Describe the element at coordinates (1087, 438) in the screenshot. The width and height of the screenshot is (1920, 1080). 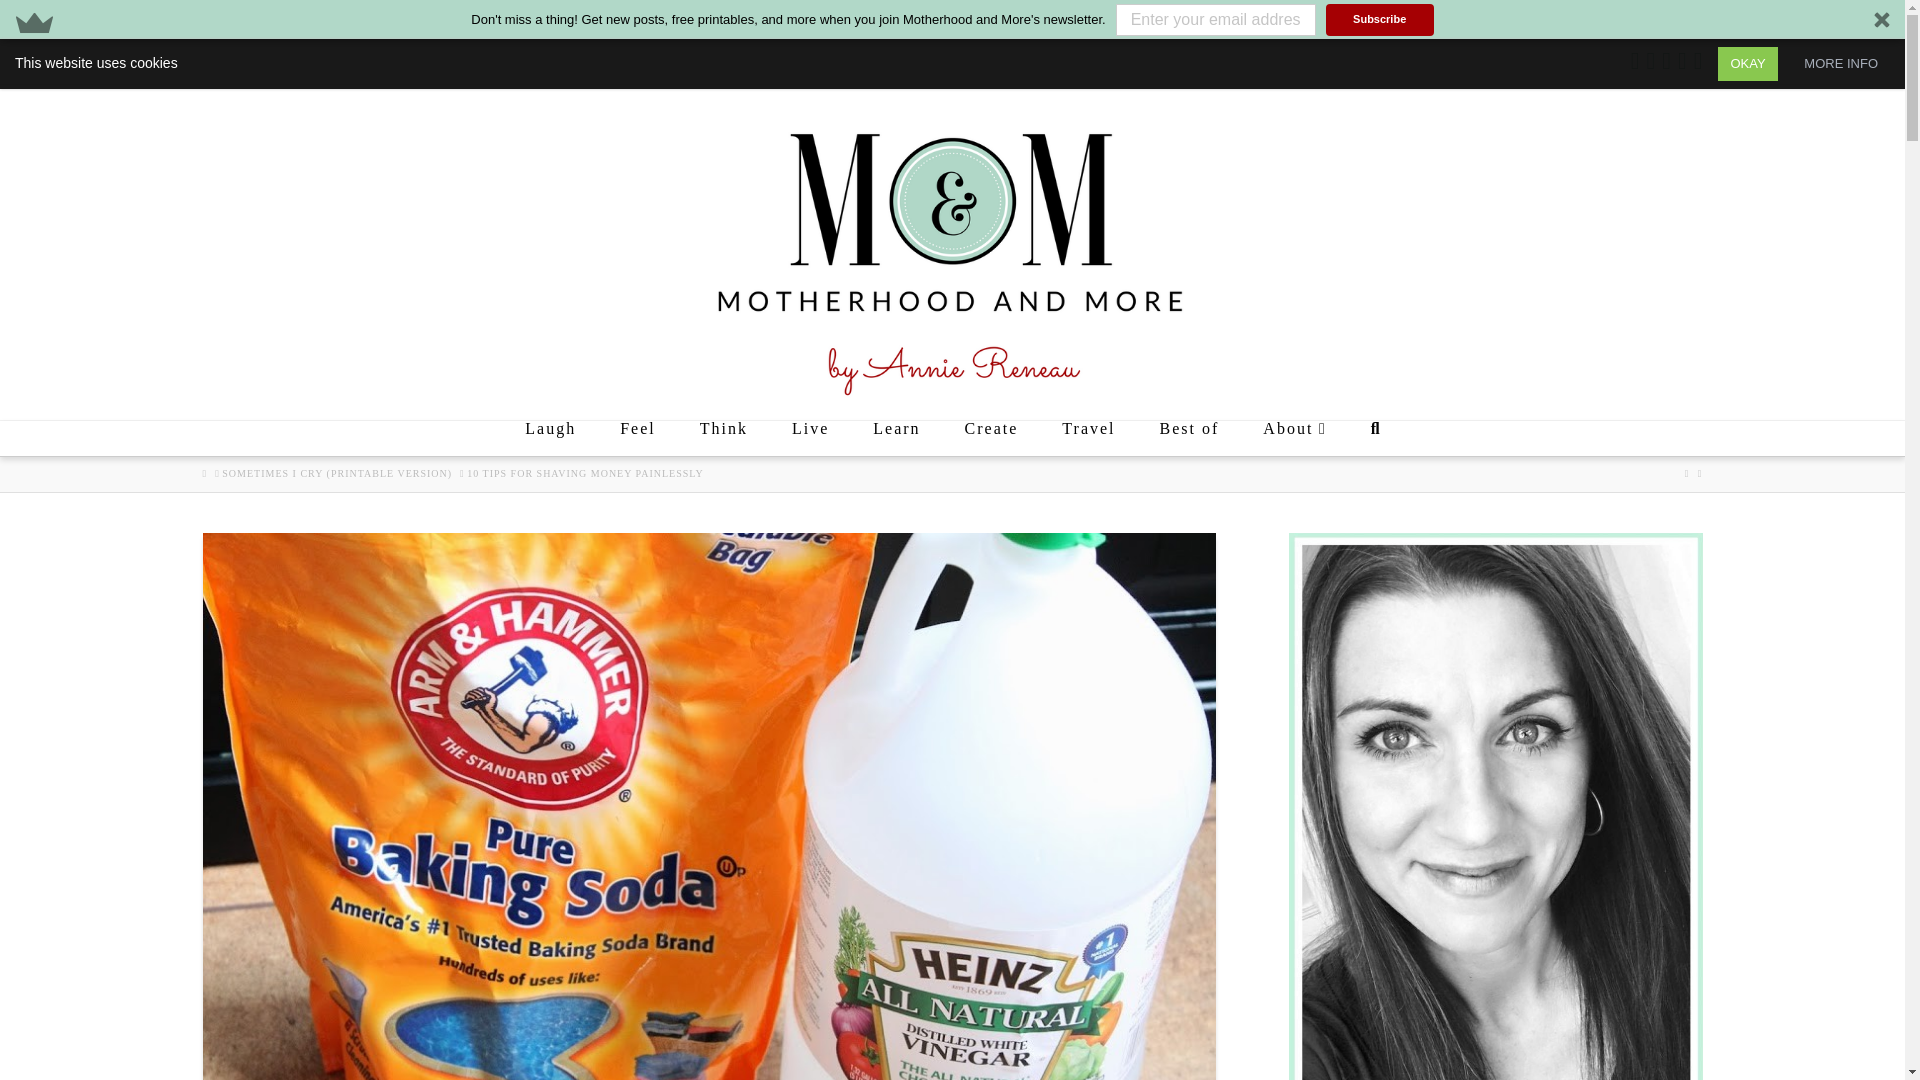
I see `Travel` at that location.